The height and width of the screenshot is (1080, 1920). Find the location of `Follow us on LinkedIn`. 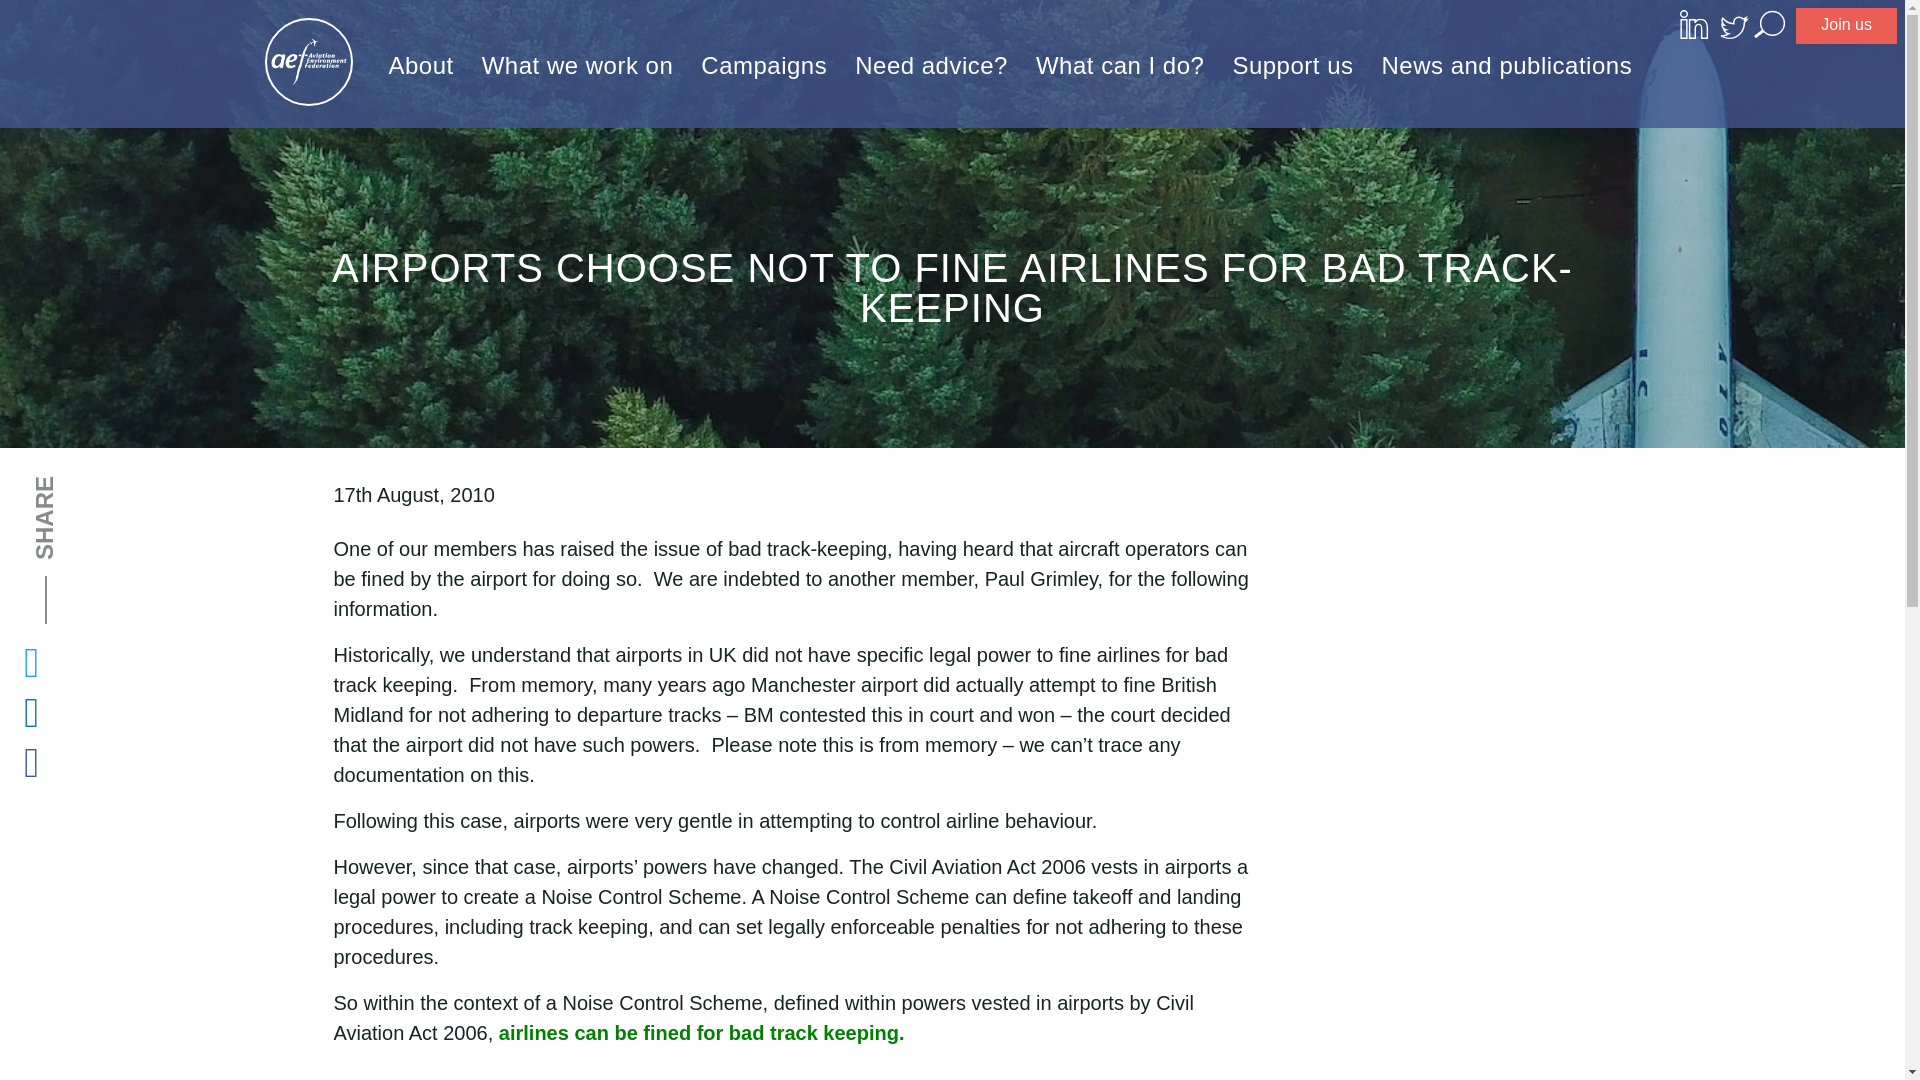

Follow us on LinkedIn is located at coordinates (1698, 28).